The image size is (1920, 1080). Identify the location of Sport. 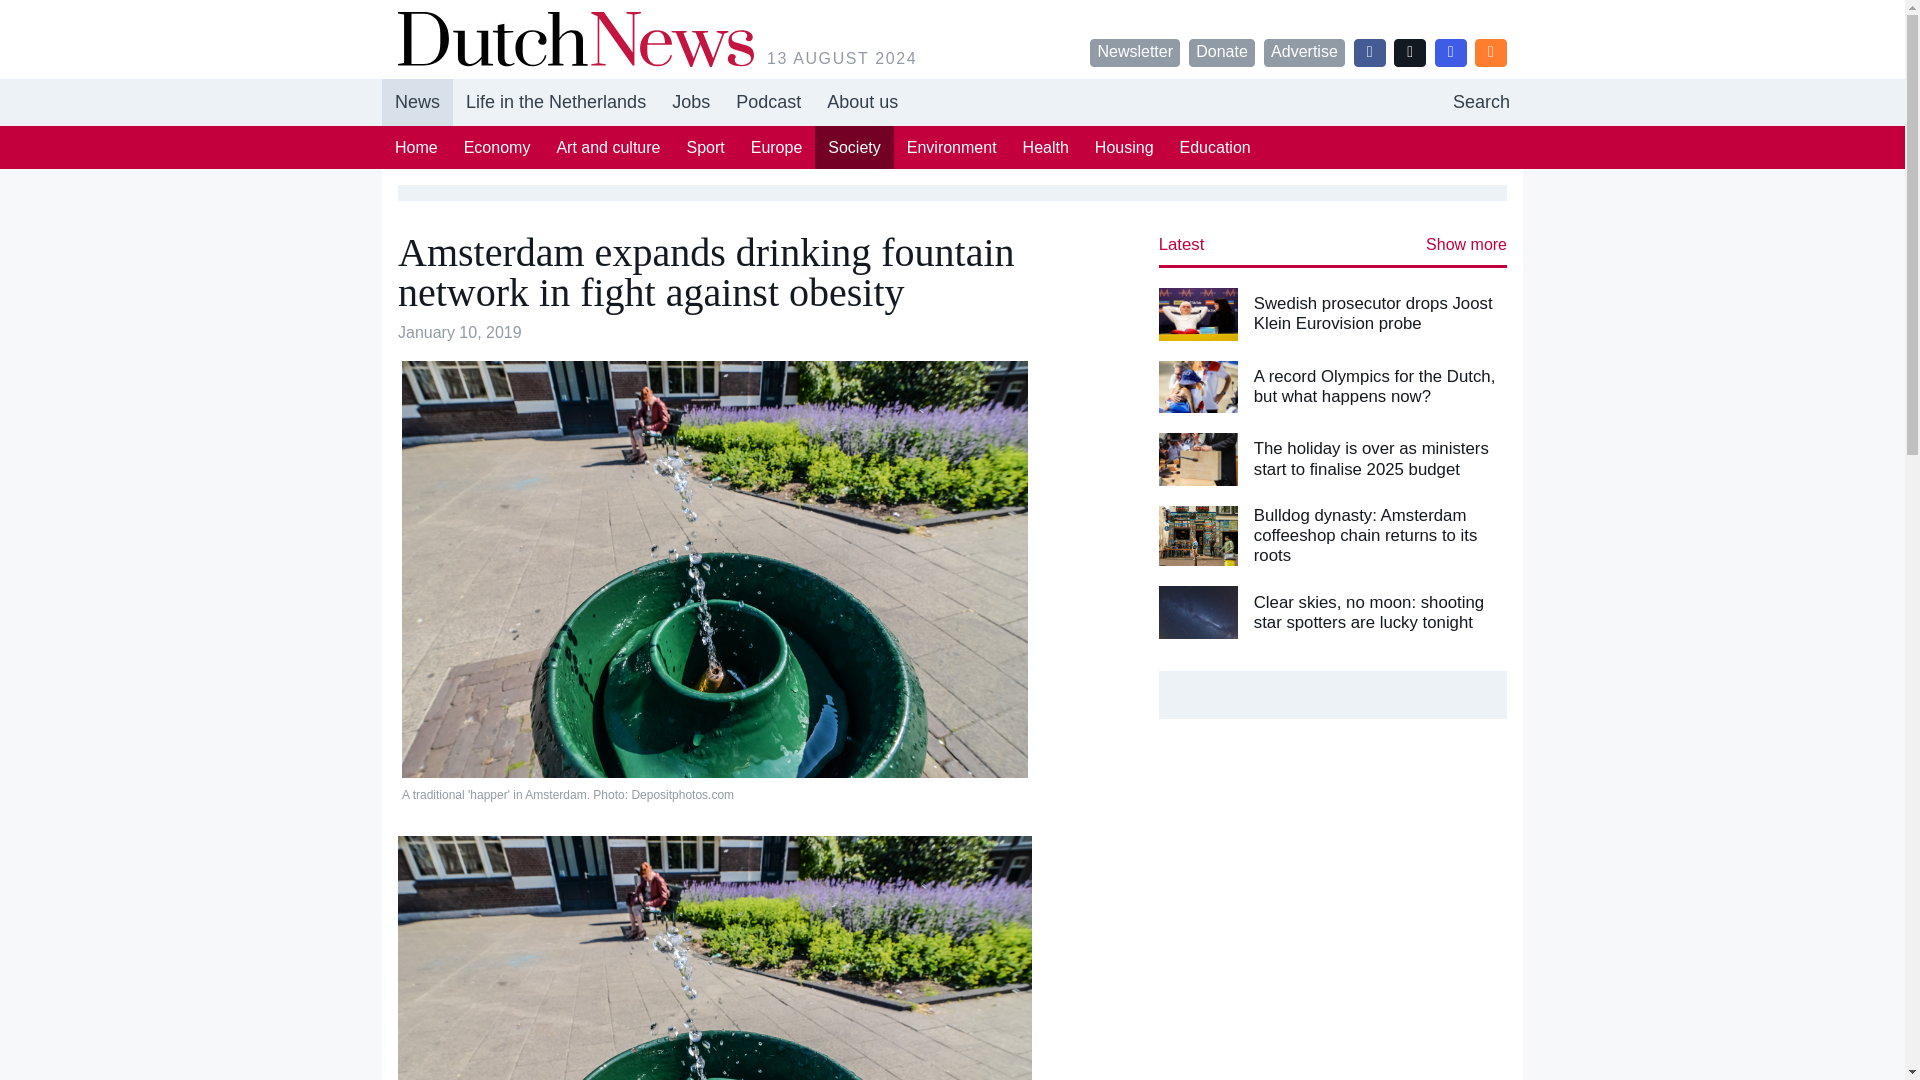
(853, 147).